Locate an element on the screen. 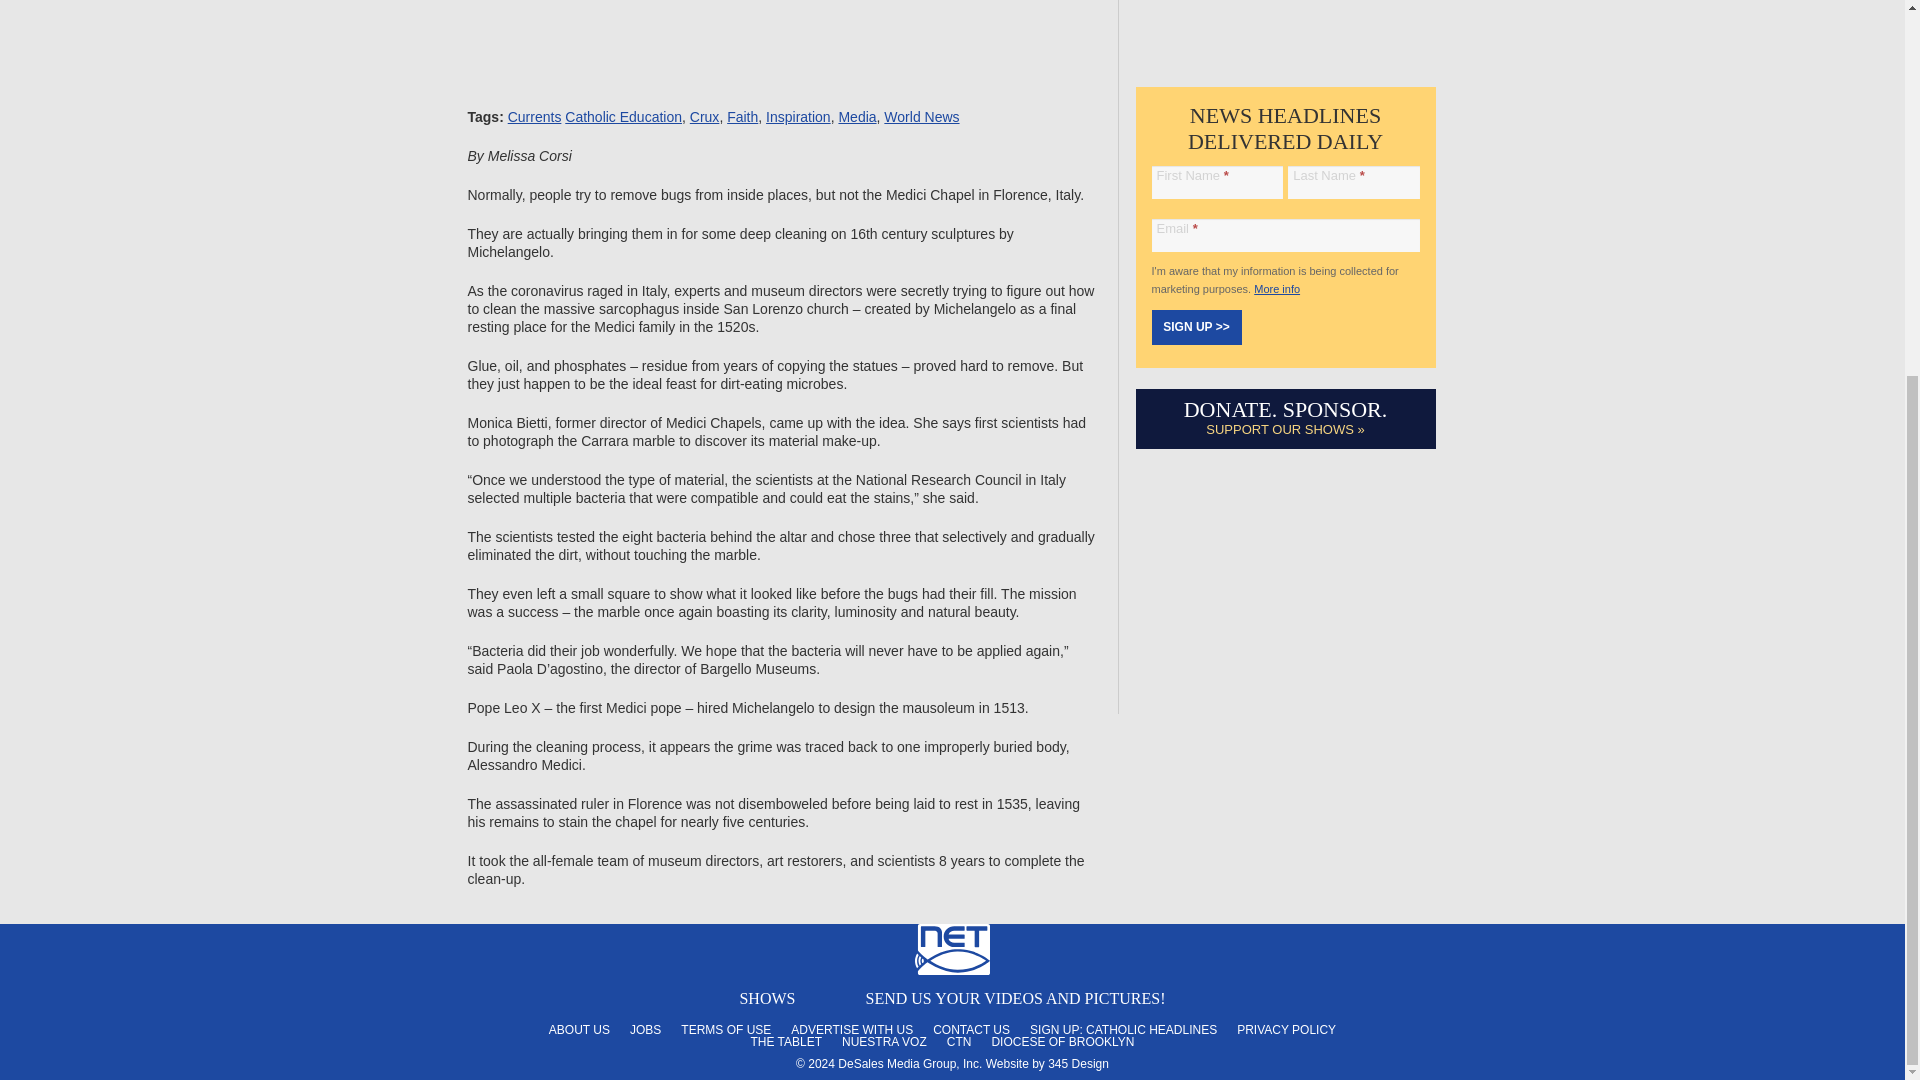  Currents is located at coordinates (535, 117).